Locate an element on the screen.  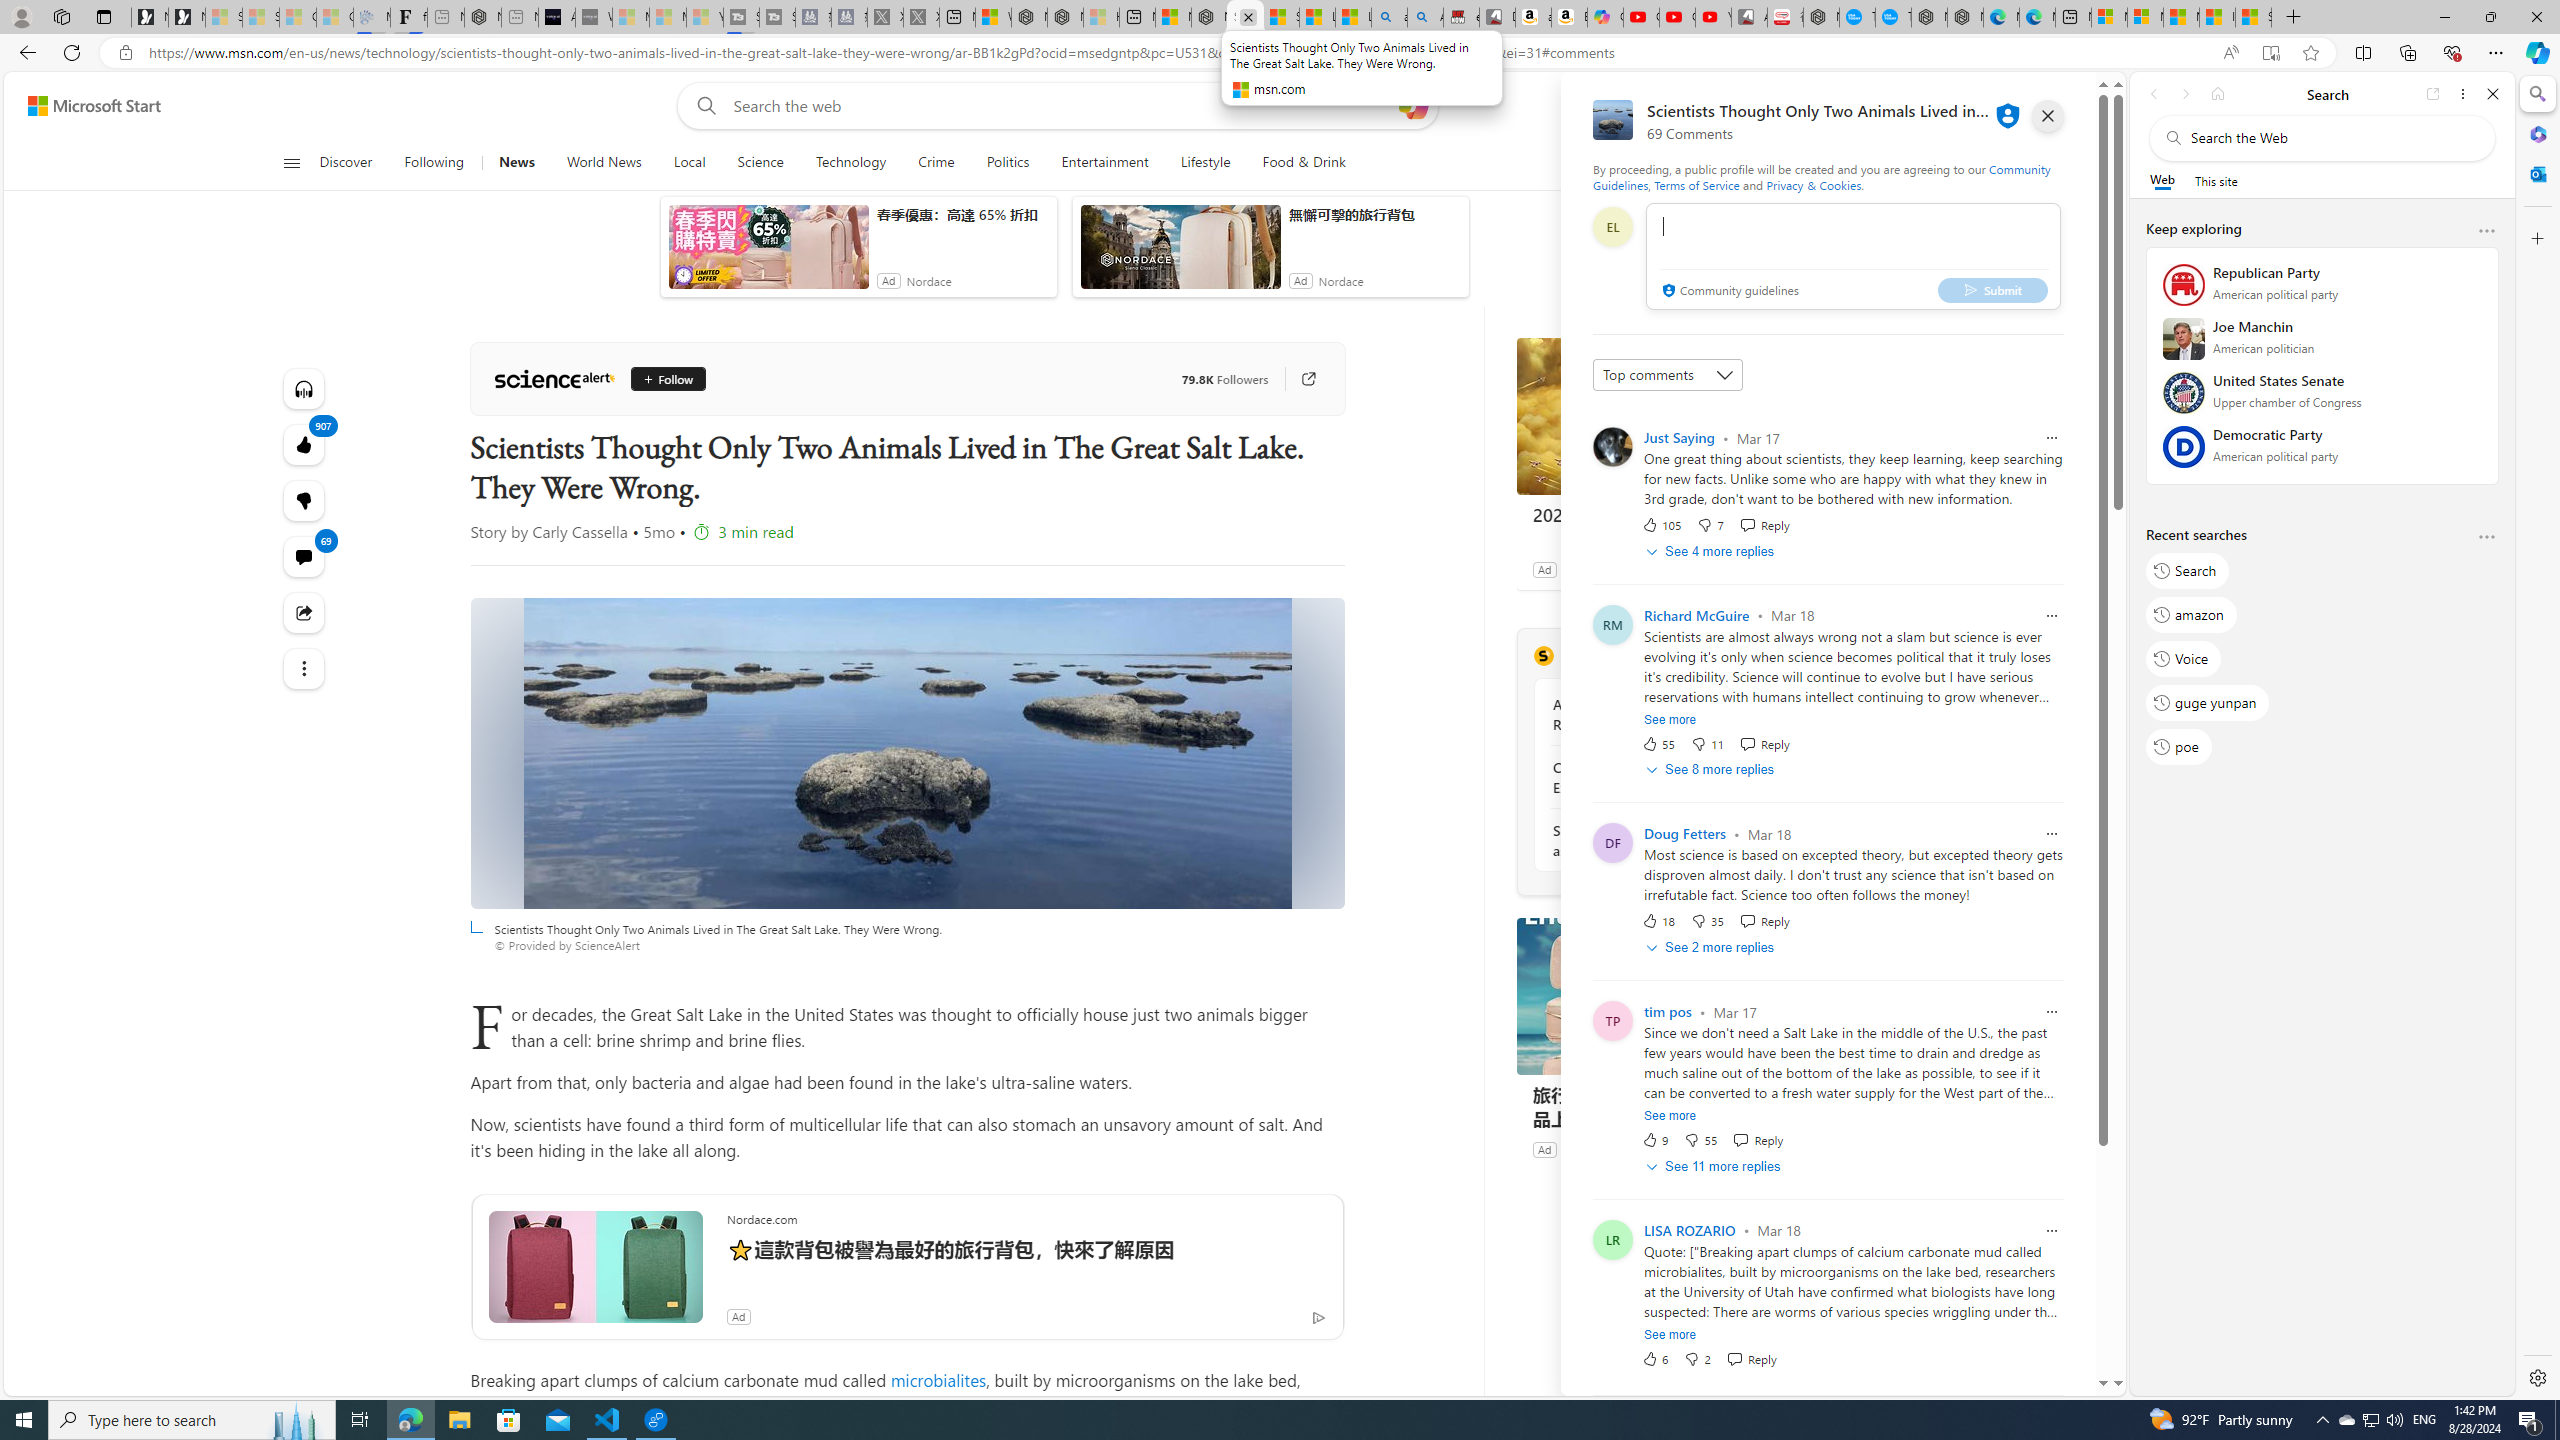
Lifestyle is located at coordinates (1205, 163).